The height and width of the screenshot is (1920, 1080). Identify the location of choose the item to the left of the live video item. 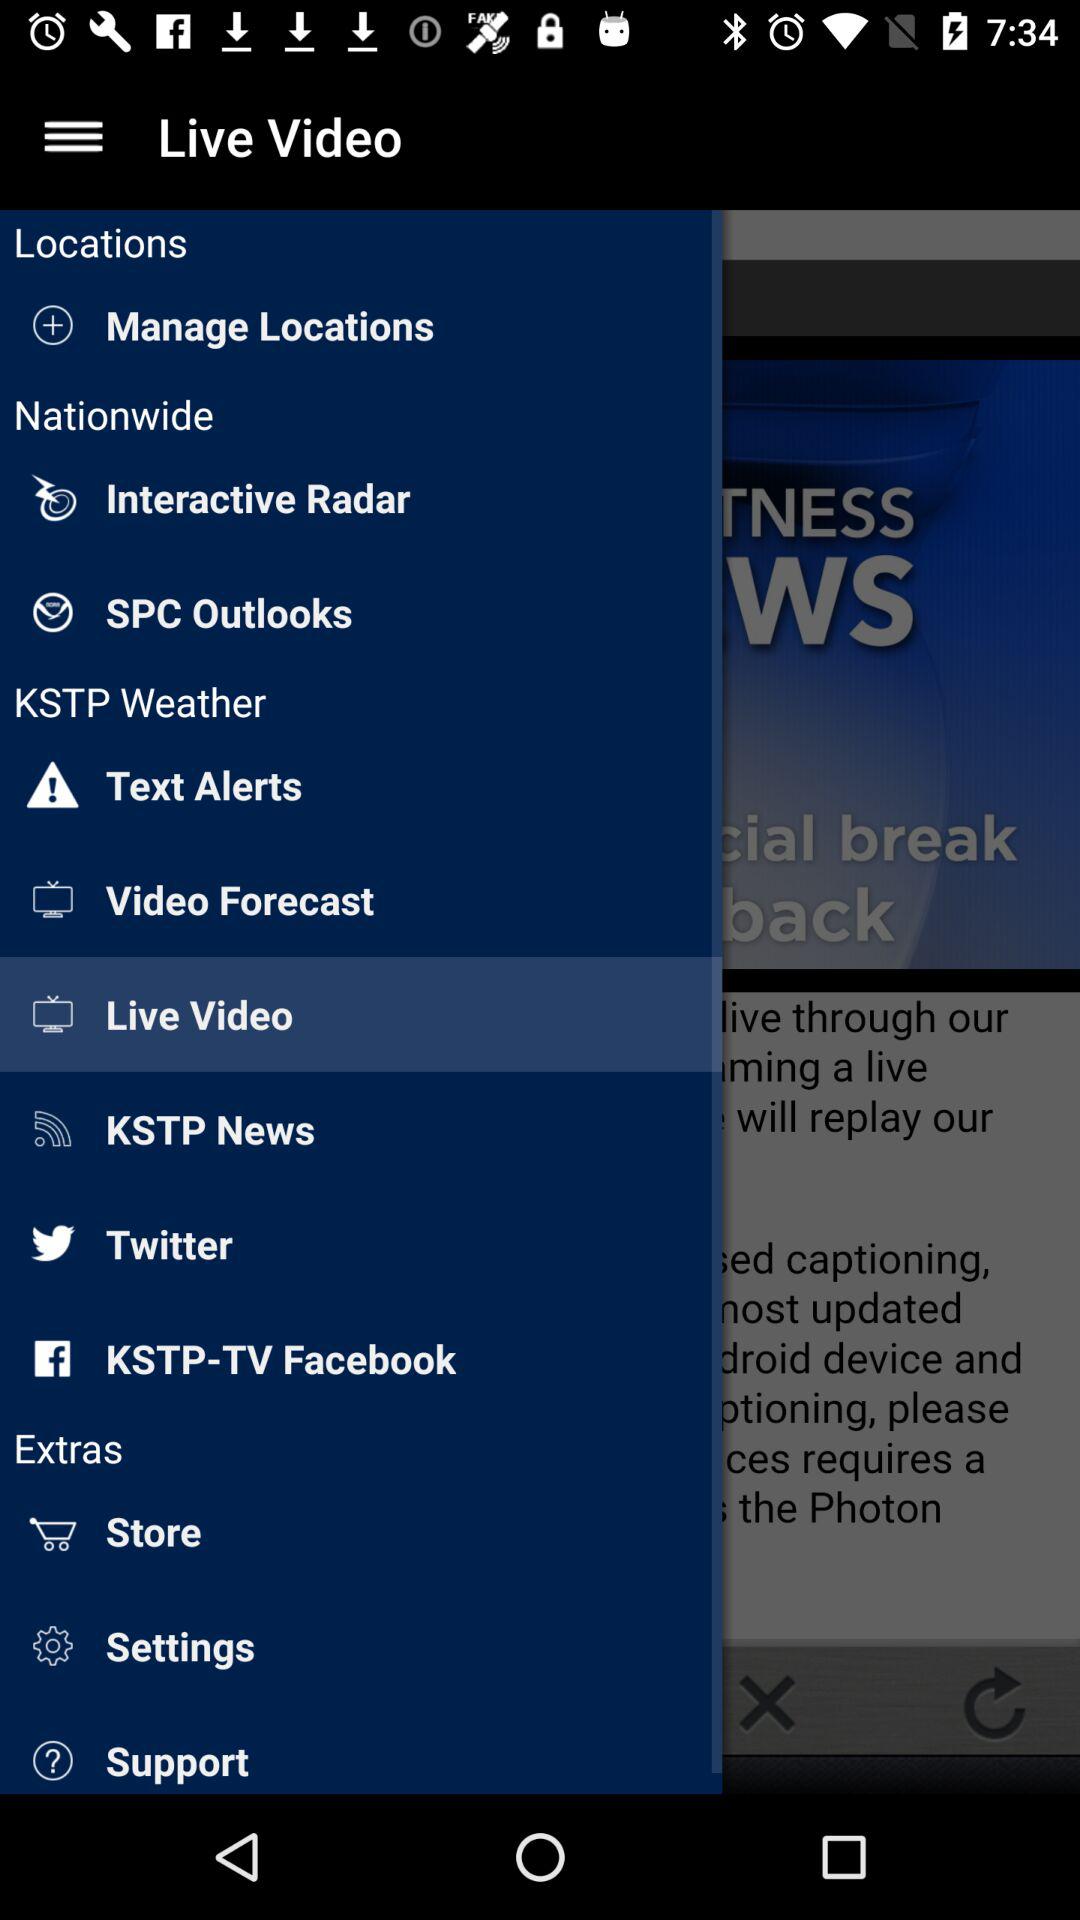
(73, 136).